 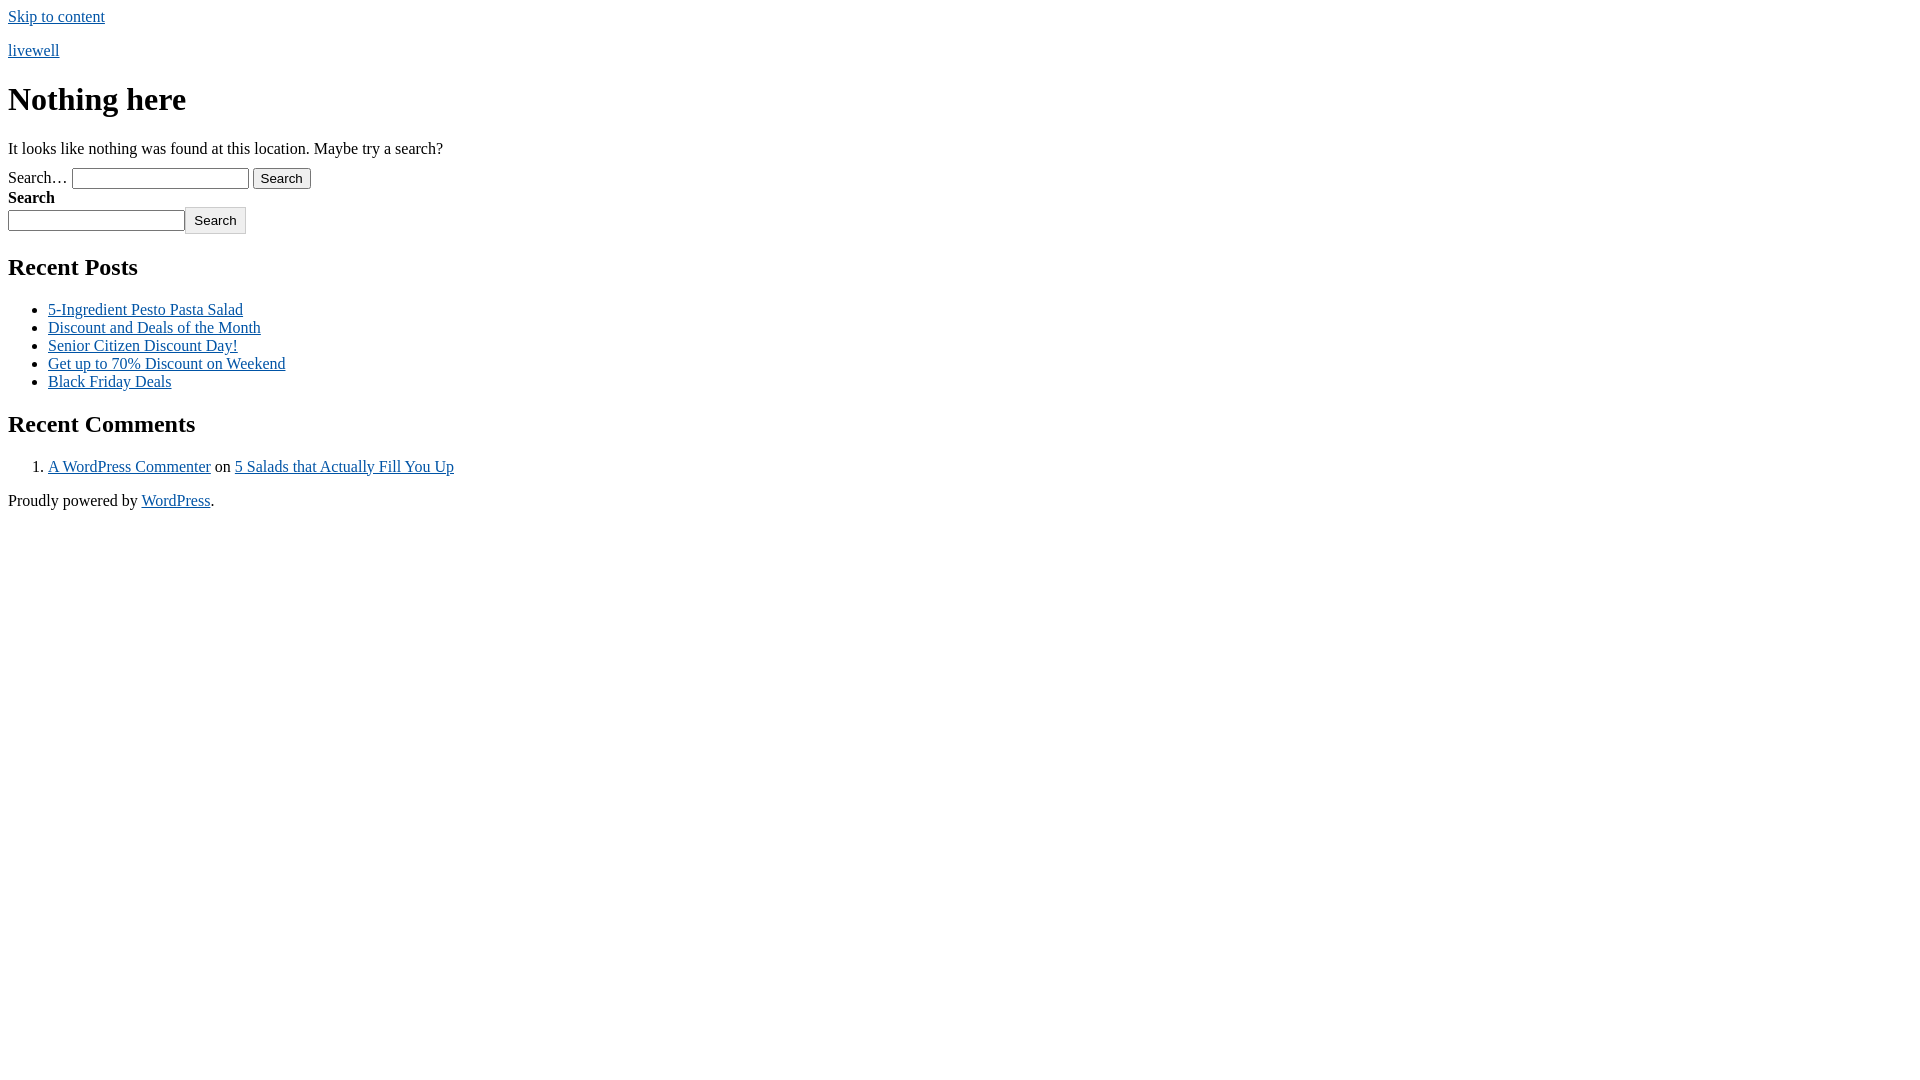 I want to click on 5-Ingredient Pesto Pasta Salad, so click(x=146, y=310).